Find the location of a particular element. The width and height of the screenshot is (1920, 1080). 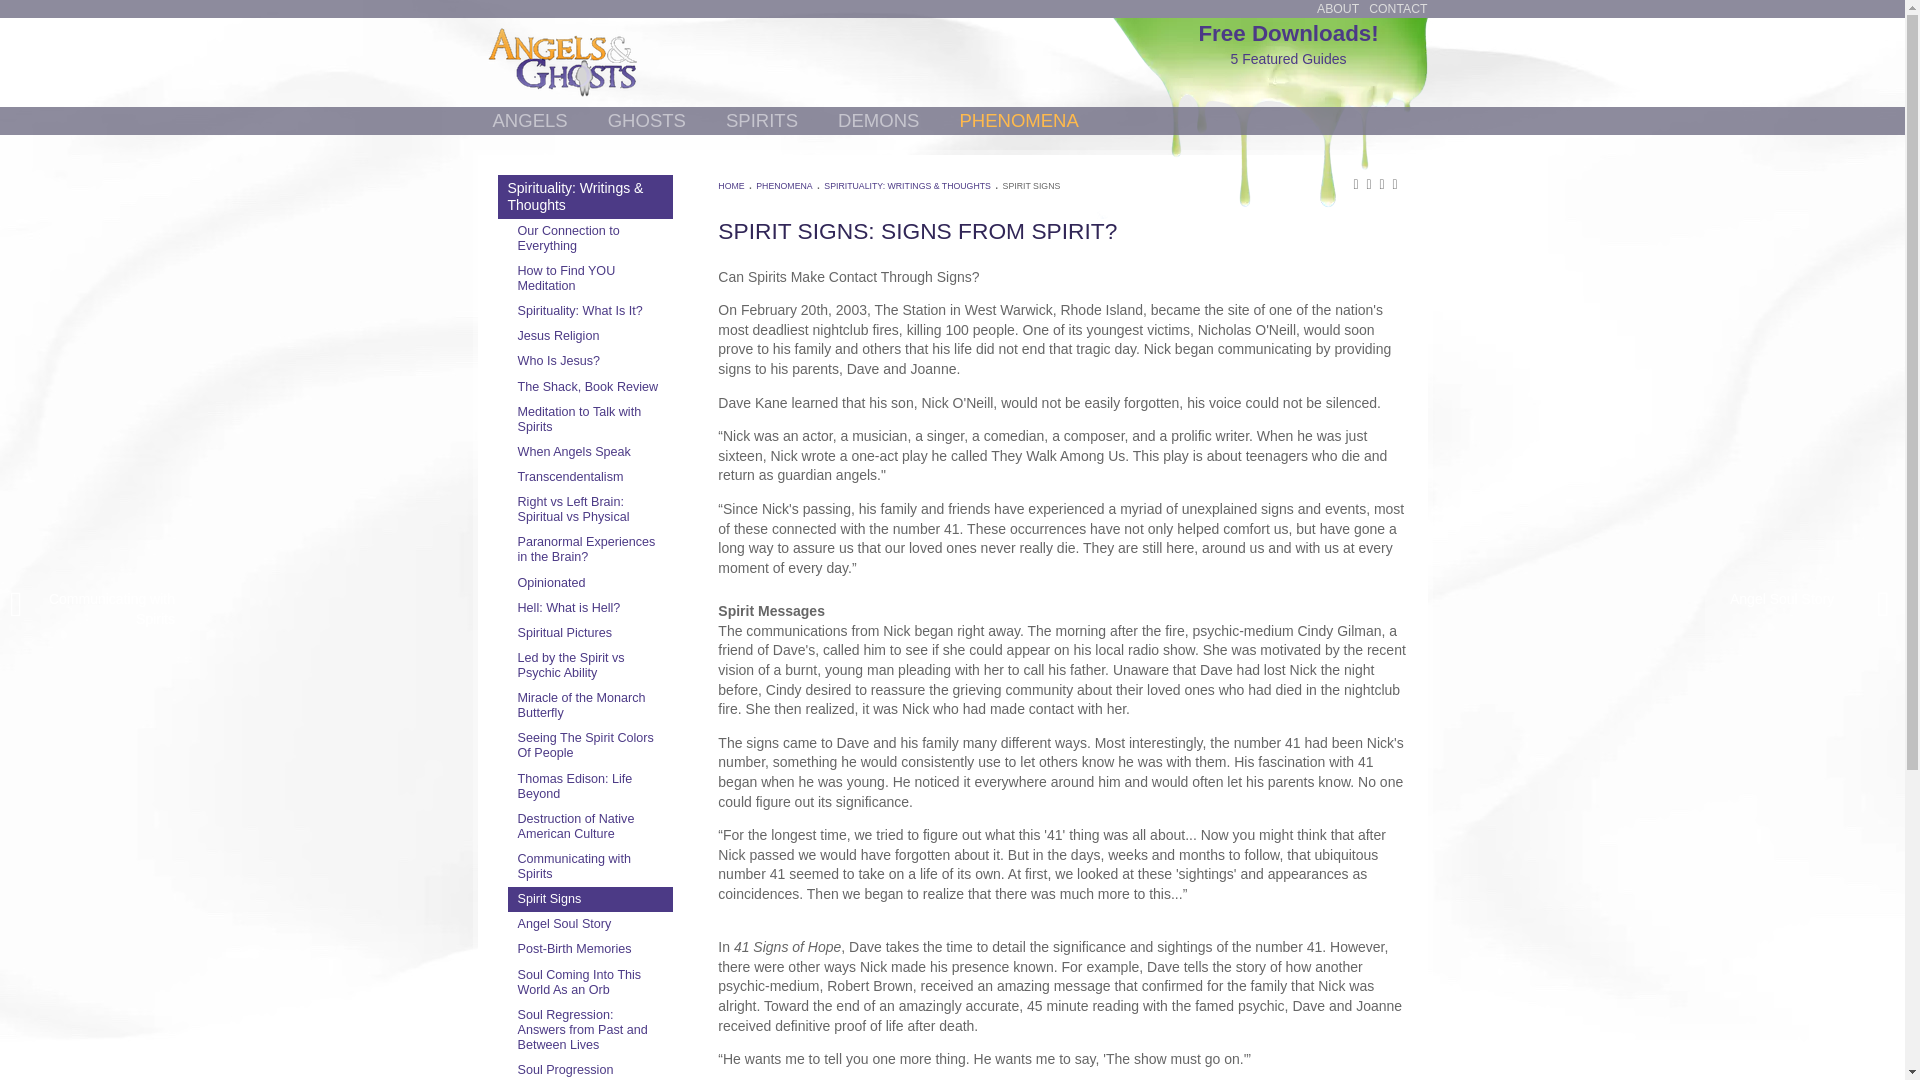

DEMONS is located at coordinates (590, 452).